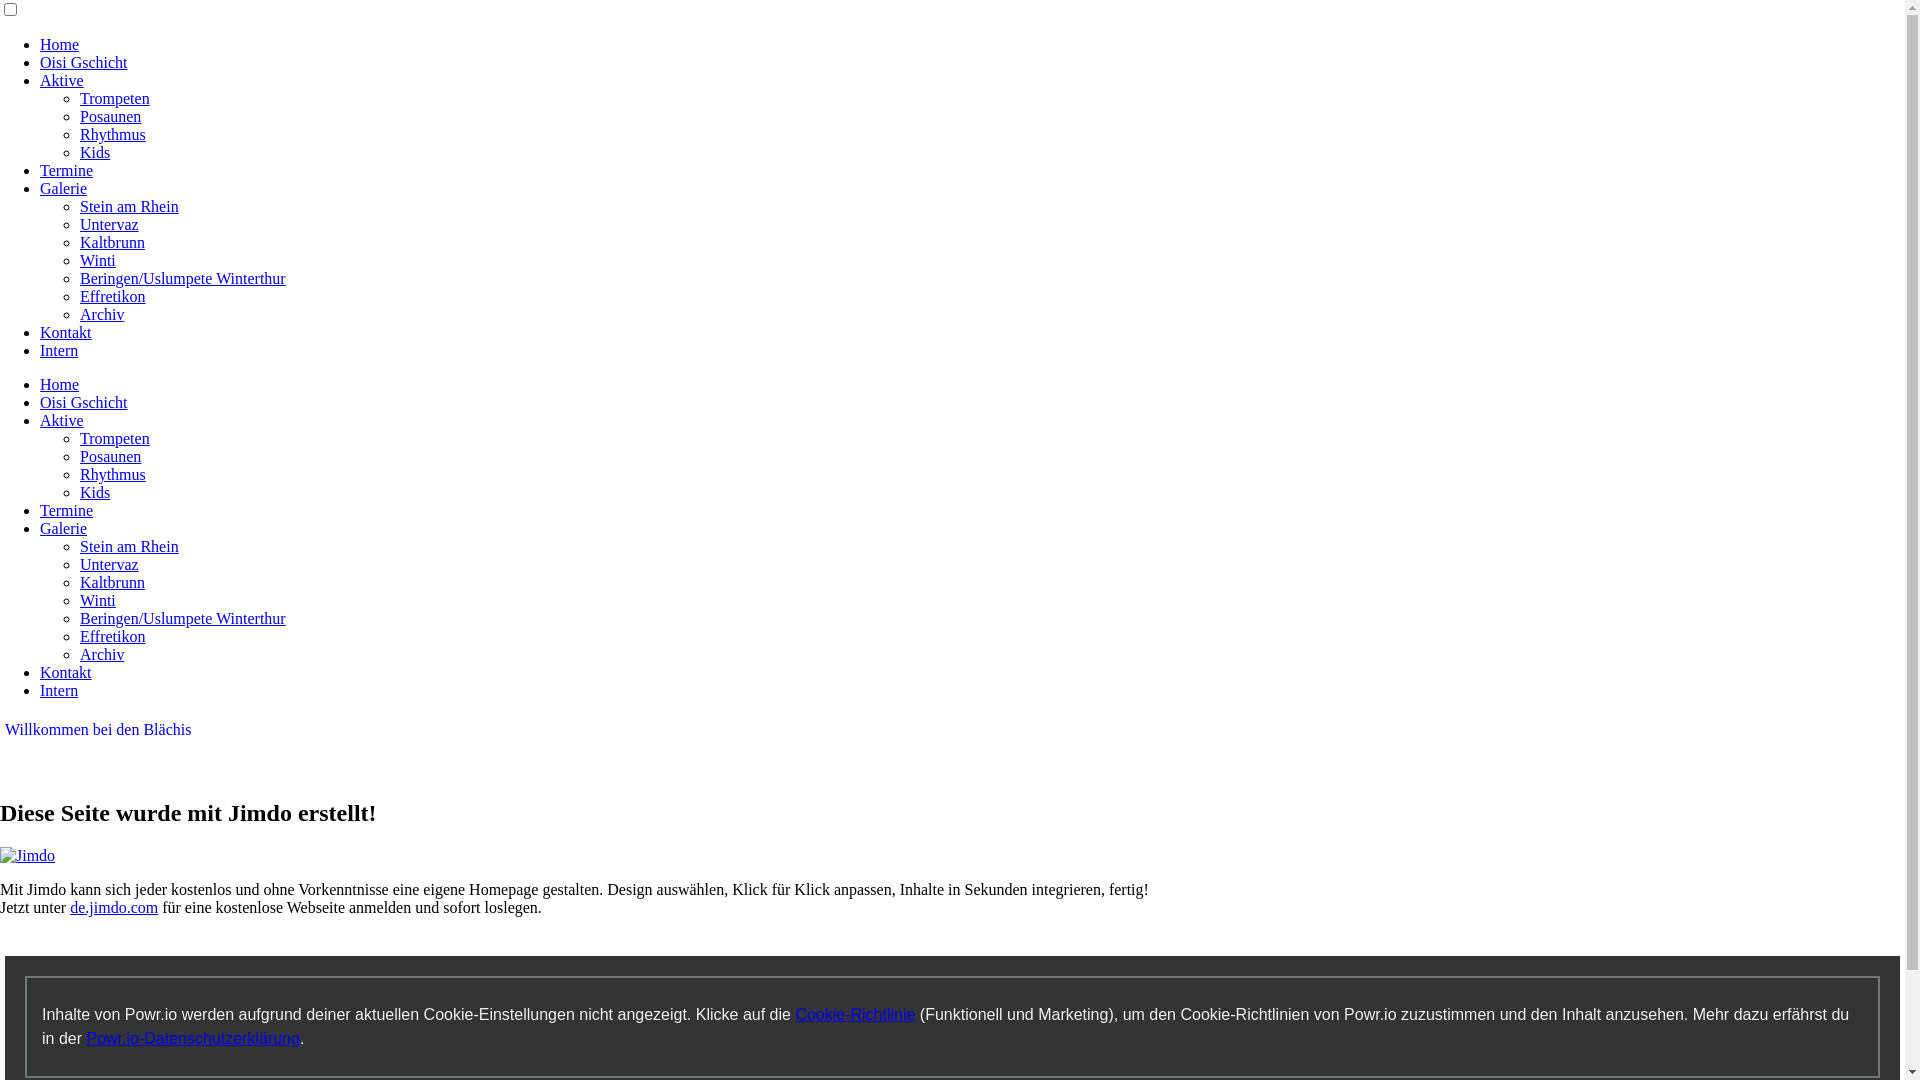  What do you see at coordinates (66, 170) in the screenshot?
I see `Termine` at bounding box center [66, 170].